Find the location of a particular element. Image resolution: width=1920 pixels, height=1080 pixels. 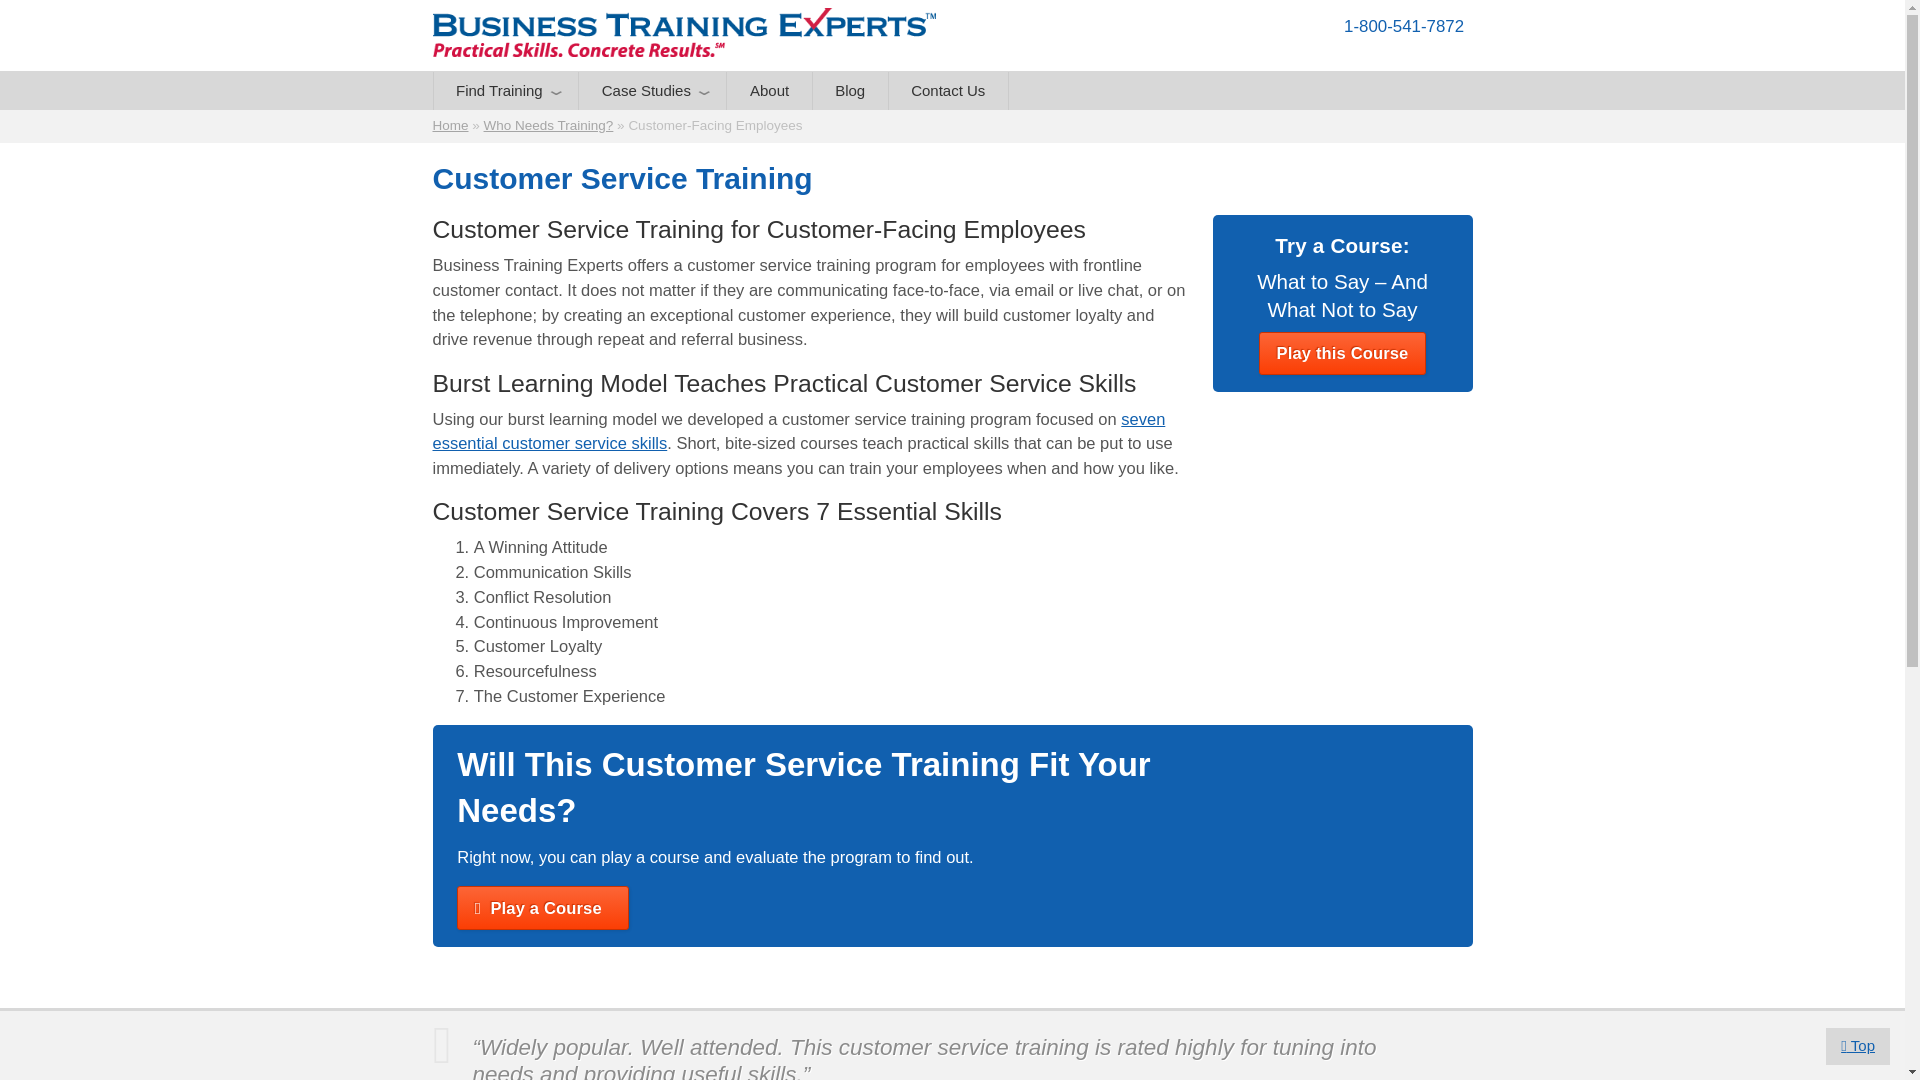

Find Training is located at coordinates (506, 91).